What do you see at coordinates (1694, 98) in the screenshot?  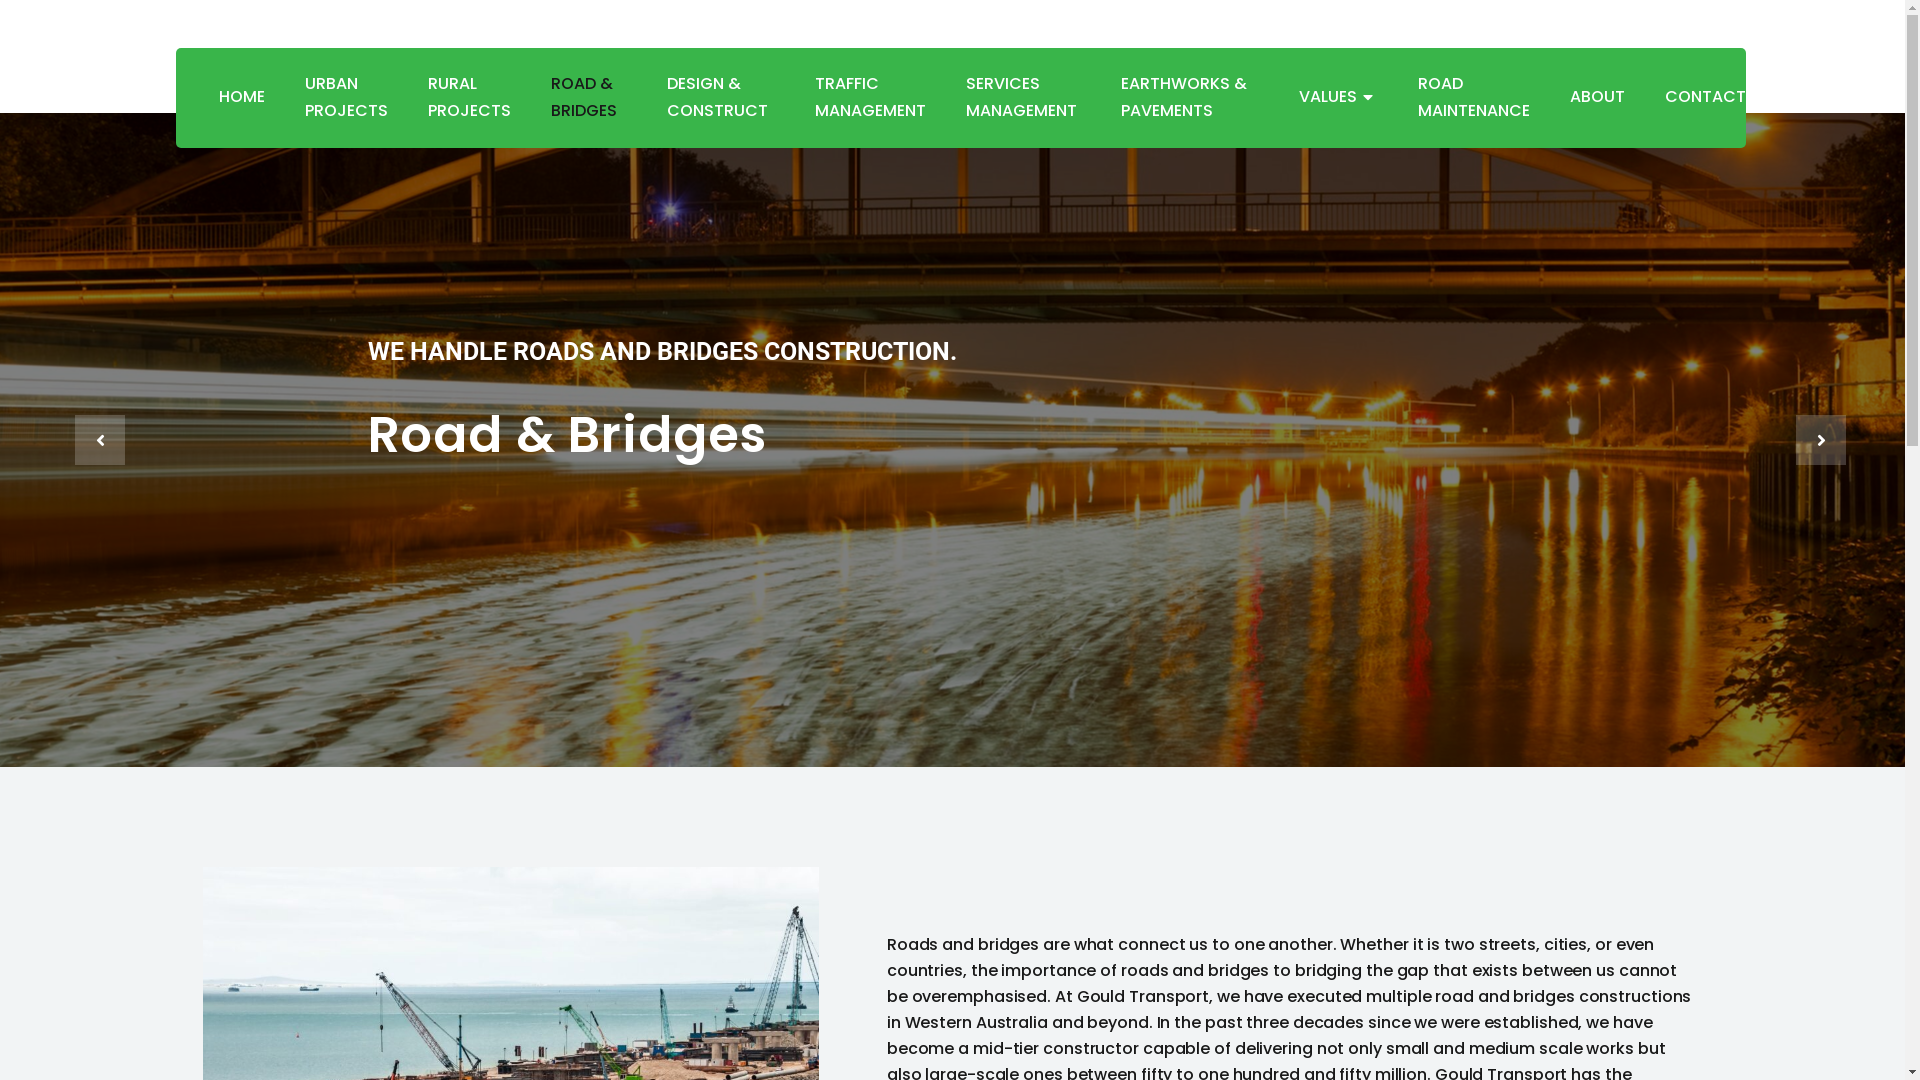 I see `CONTACT` at bounding box center [1694, 98].